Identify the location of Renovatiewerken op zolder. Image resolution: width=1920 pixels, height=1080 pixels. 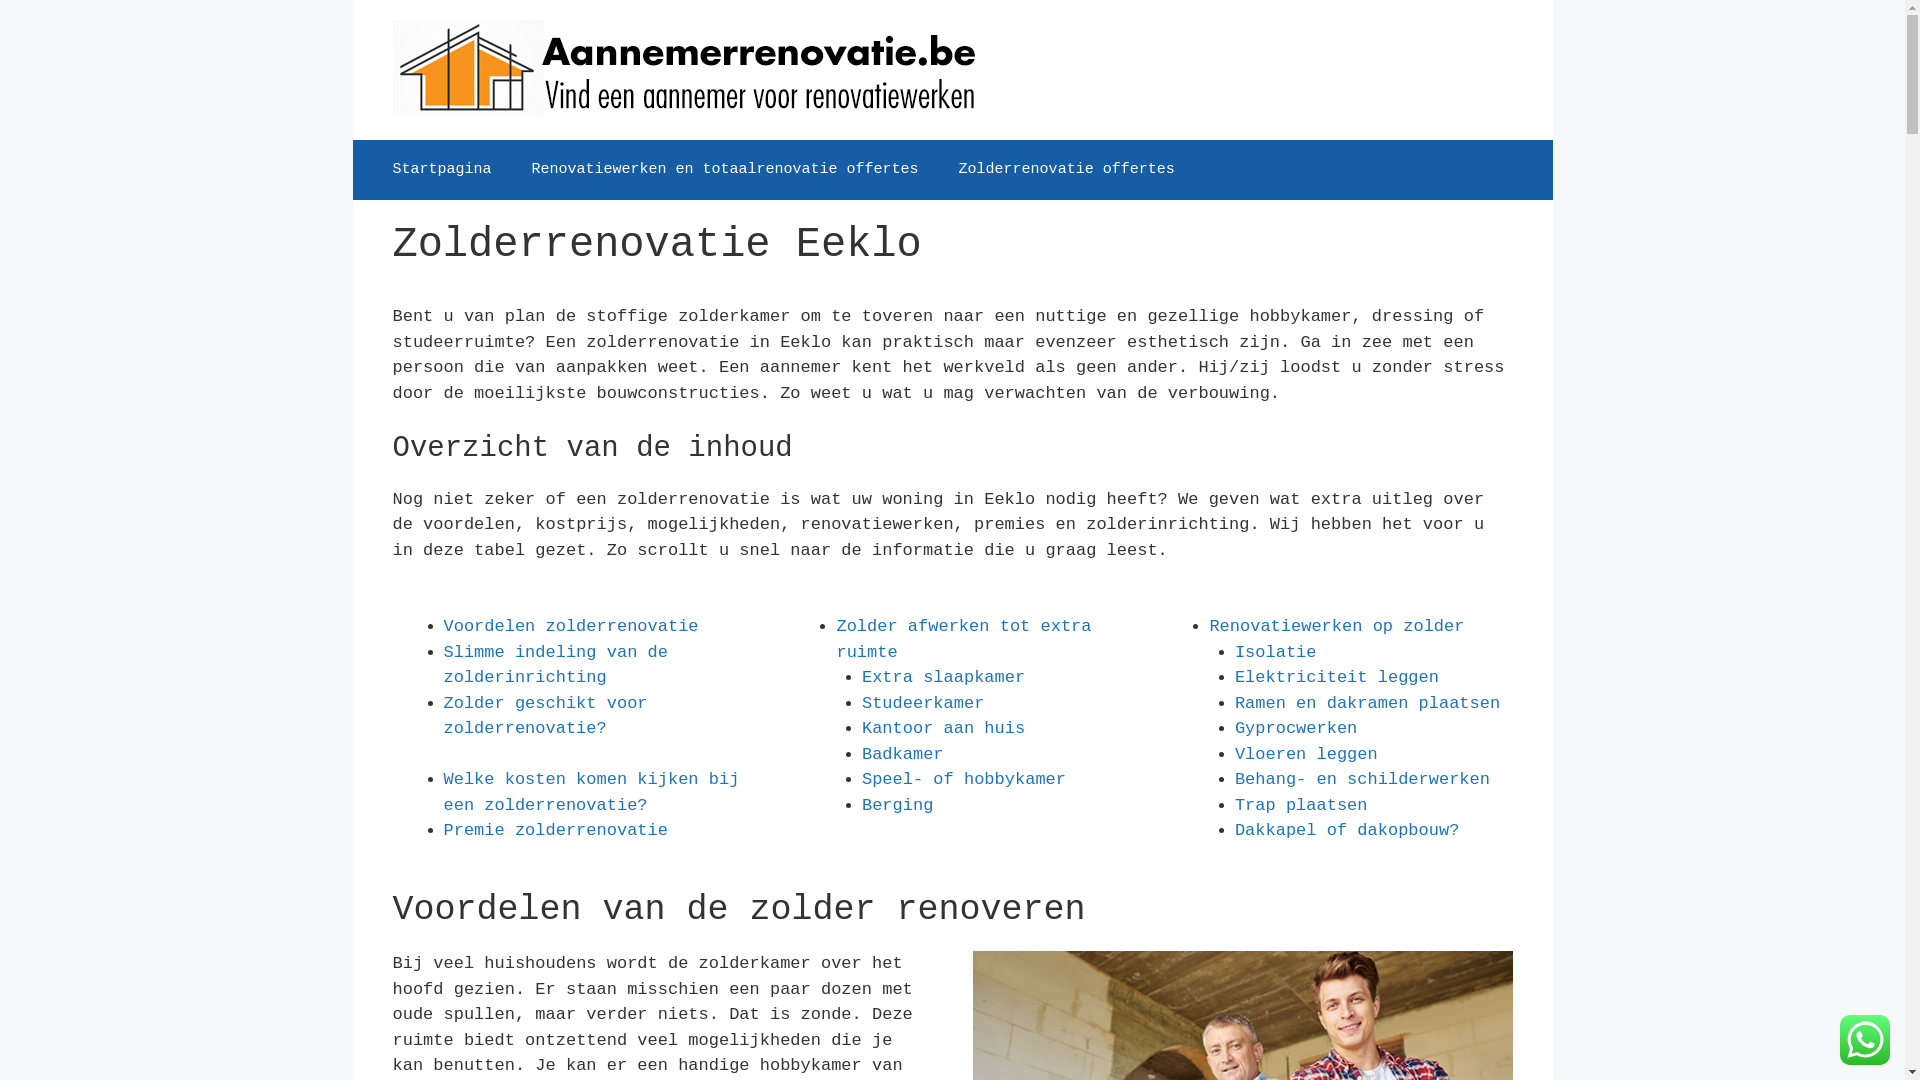
(1336, 626).